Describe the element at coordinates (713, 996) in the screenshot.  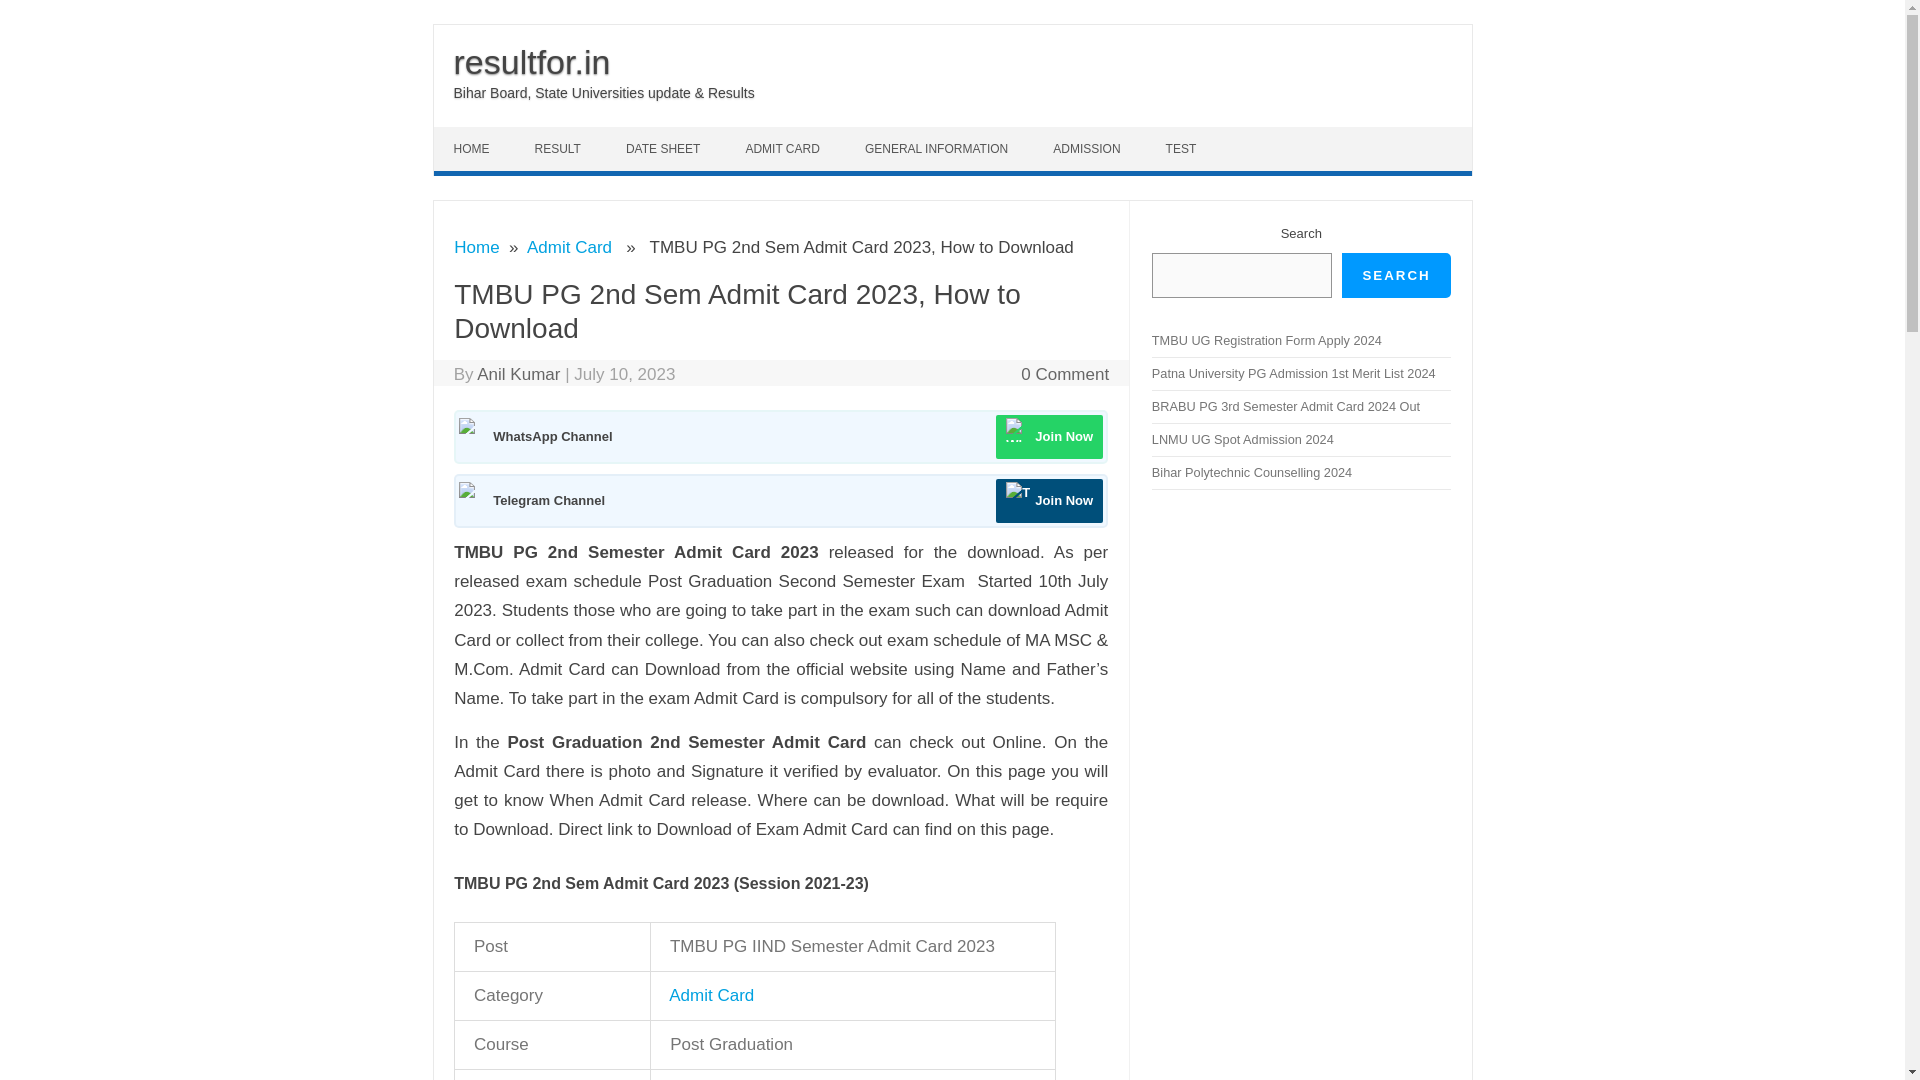
I see `Admit Card ` at that location.